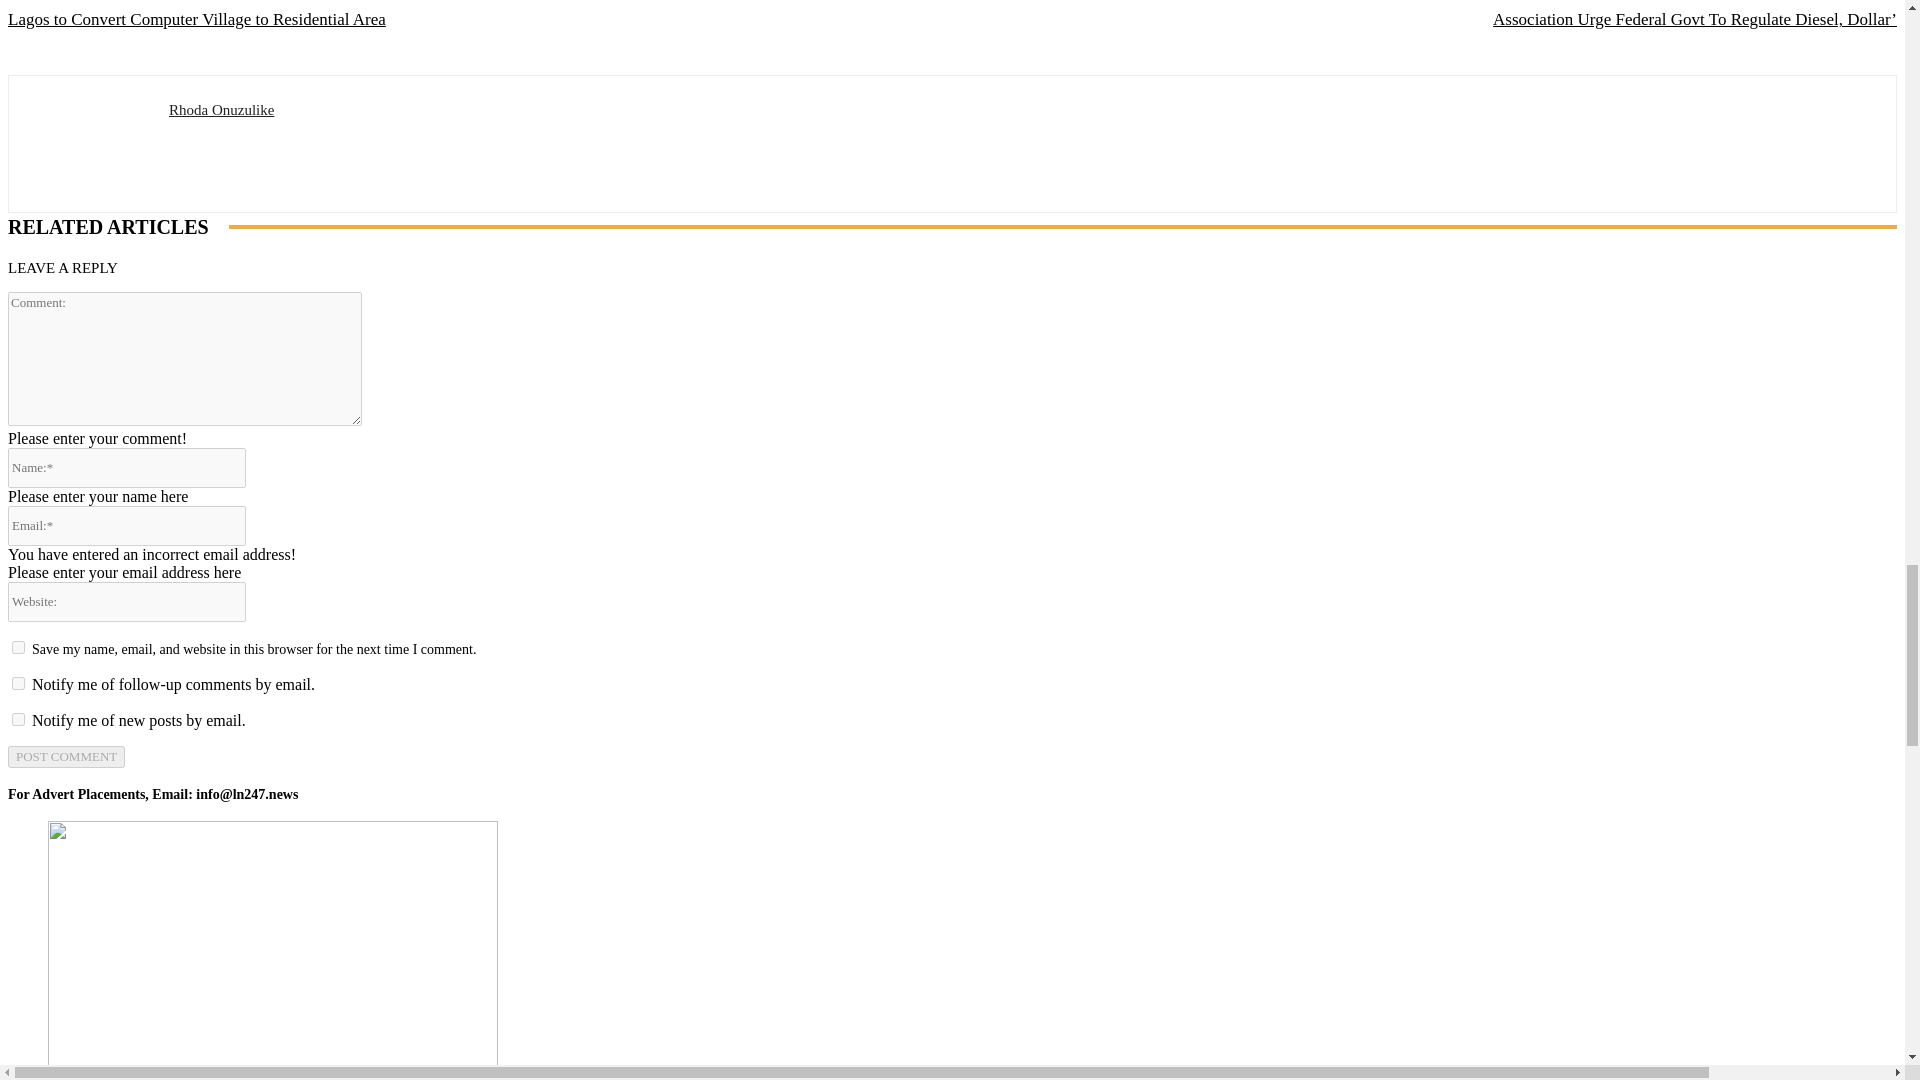  What do you see at coordinates (66, 756) in the screenshot?
I see `Post Comment` at bounding box center [66, 756].